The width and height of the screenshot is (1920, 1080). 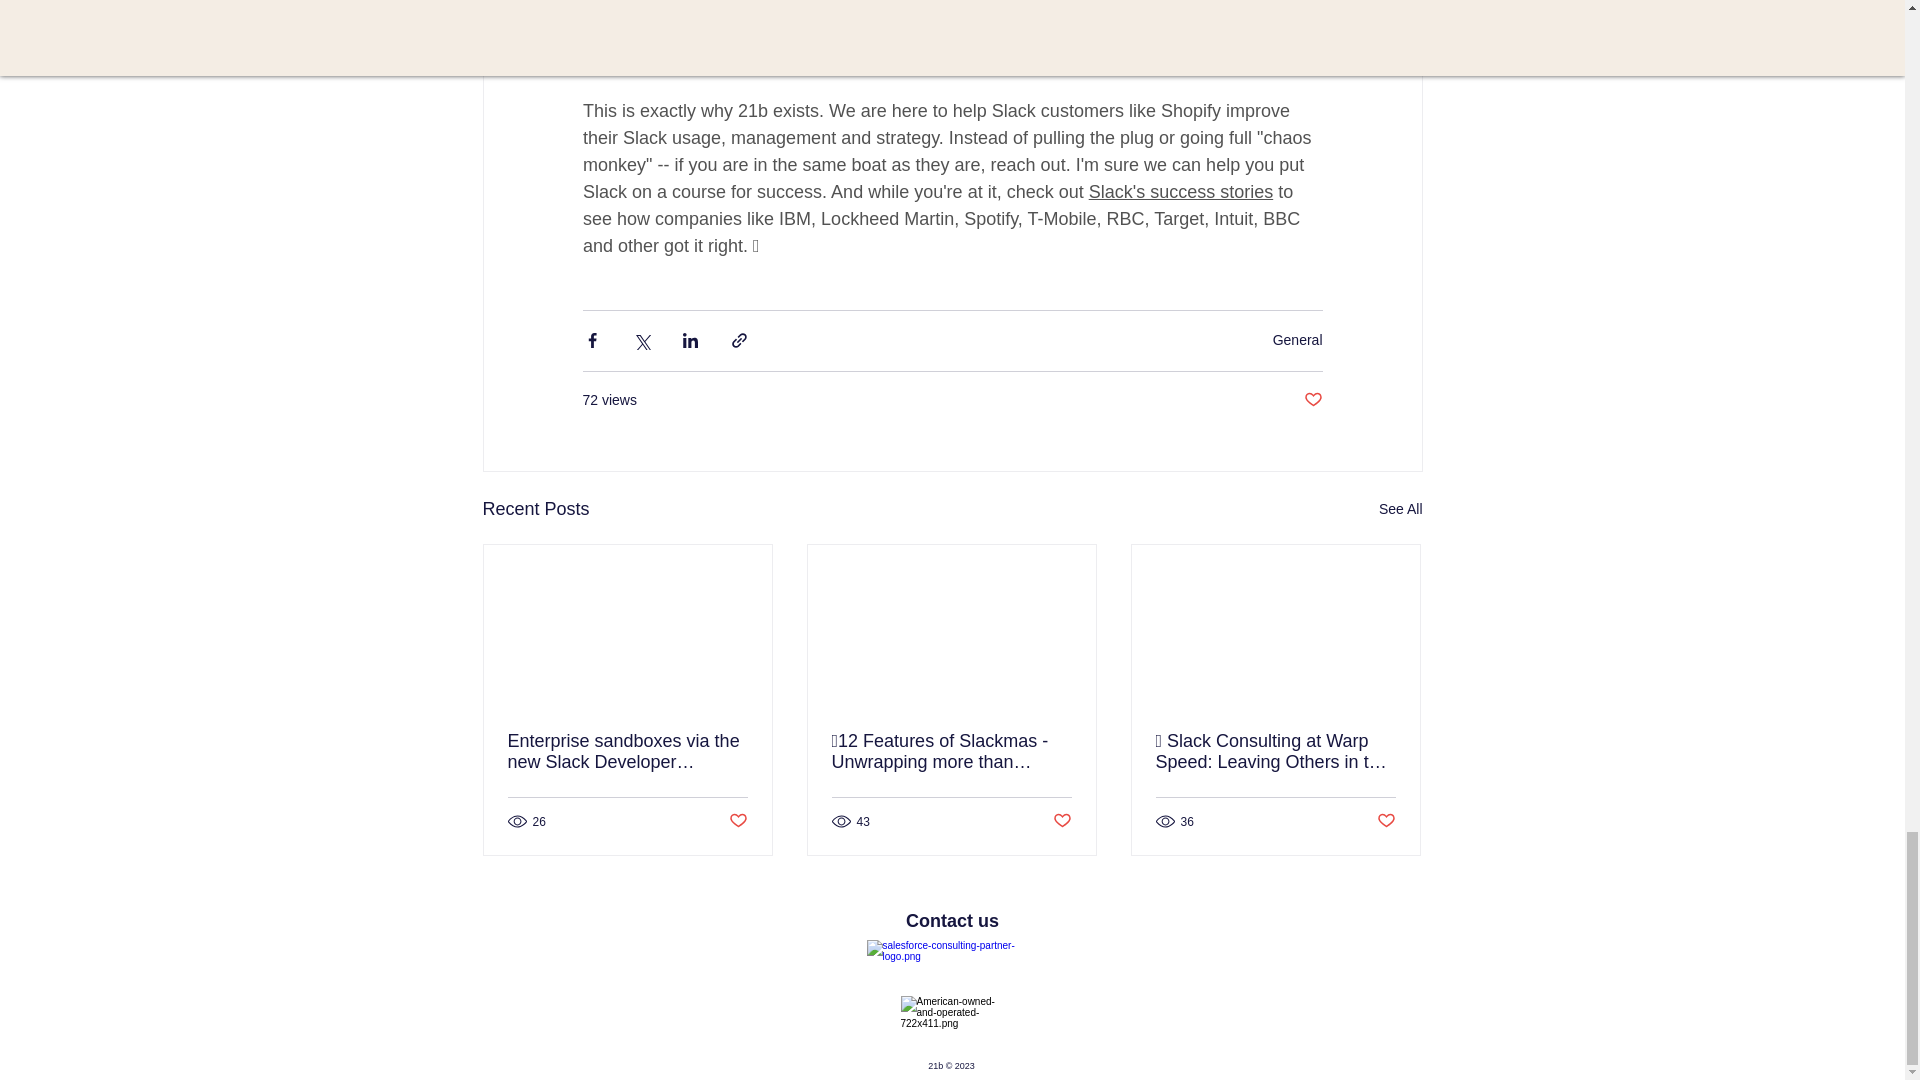 What do you see at coordinates (628, 752) in the screenshot?
I see `Enterprise sandboxes via the new Slack Developer Program` at bounding box center [628, 752].